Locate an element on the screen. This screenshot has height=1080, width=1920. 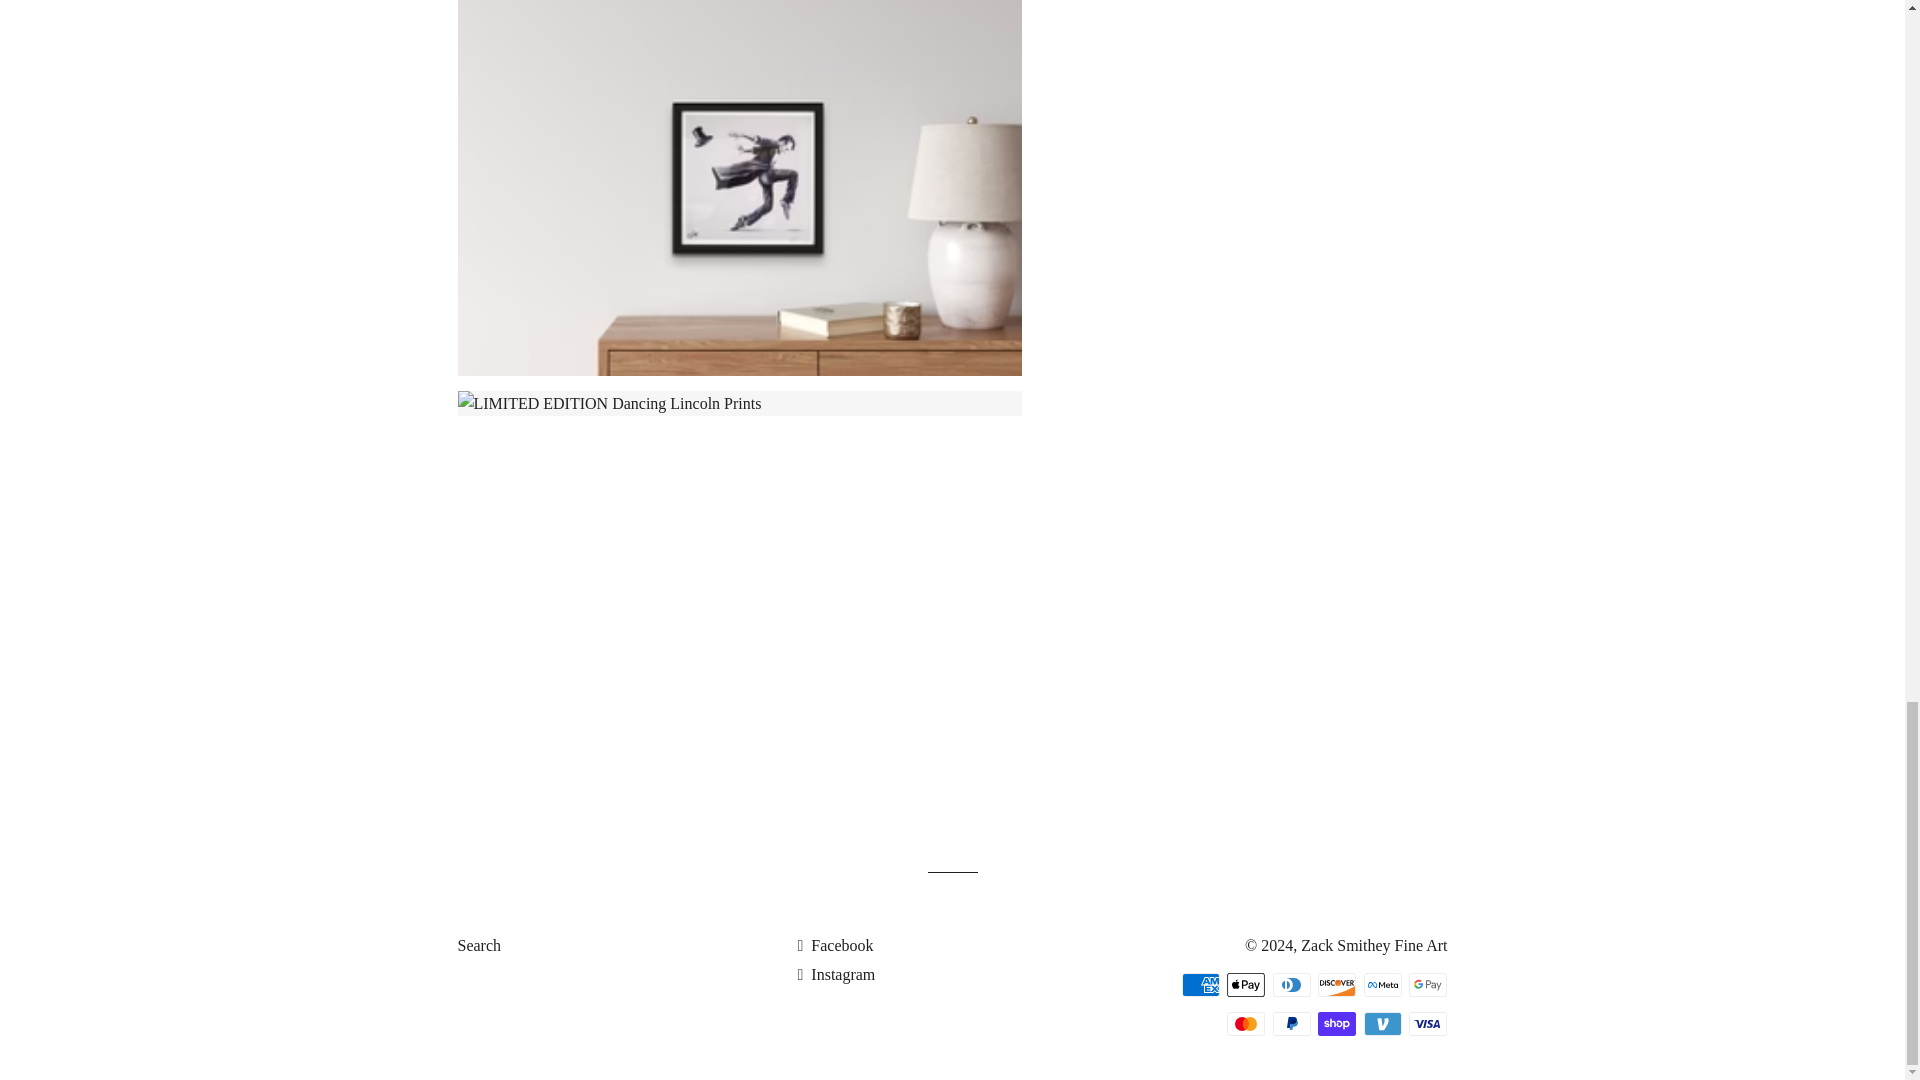
Zack Smithey Fine Art  on Facebook is located at coordinates (834, 945).